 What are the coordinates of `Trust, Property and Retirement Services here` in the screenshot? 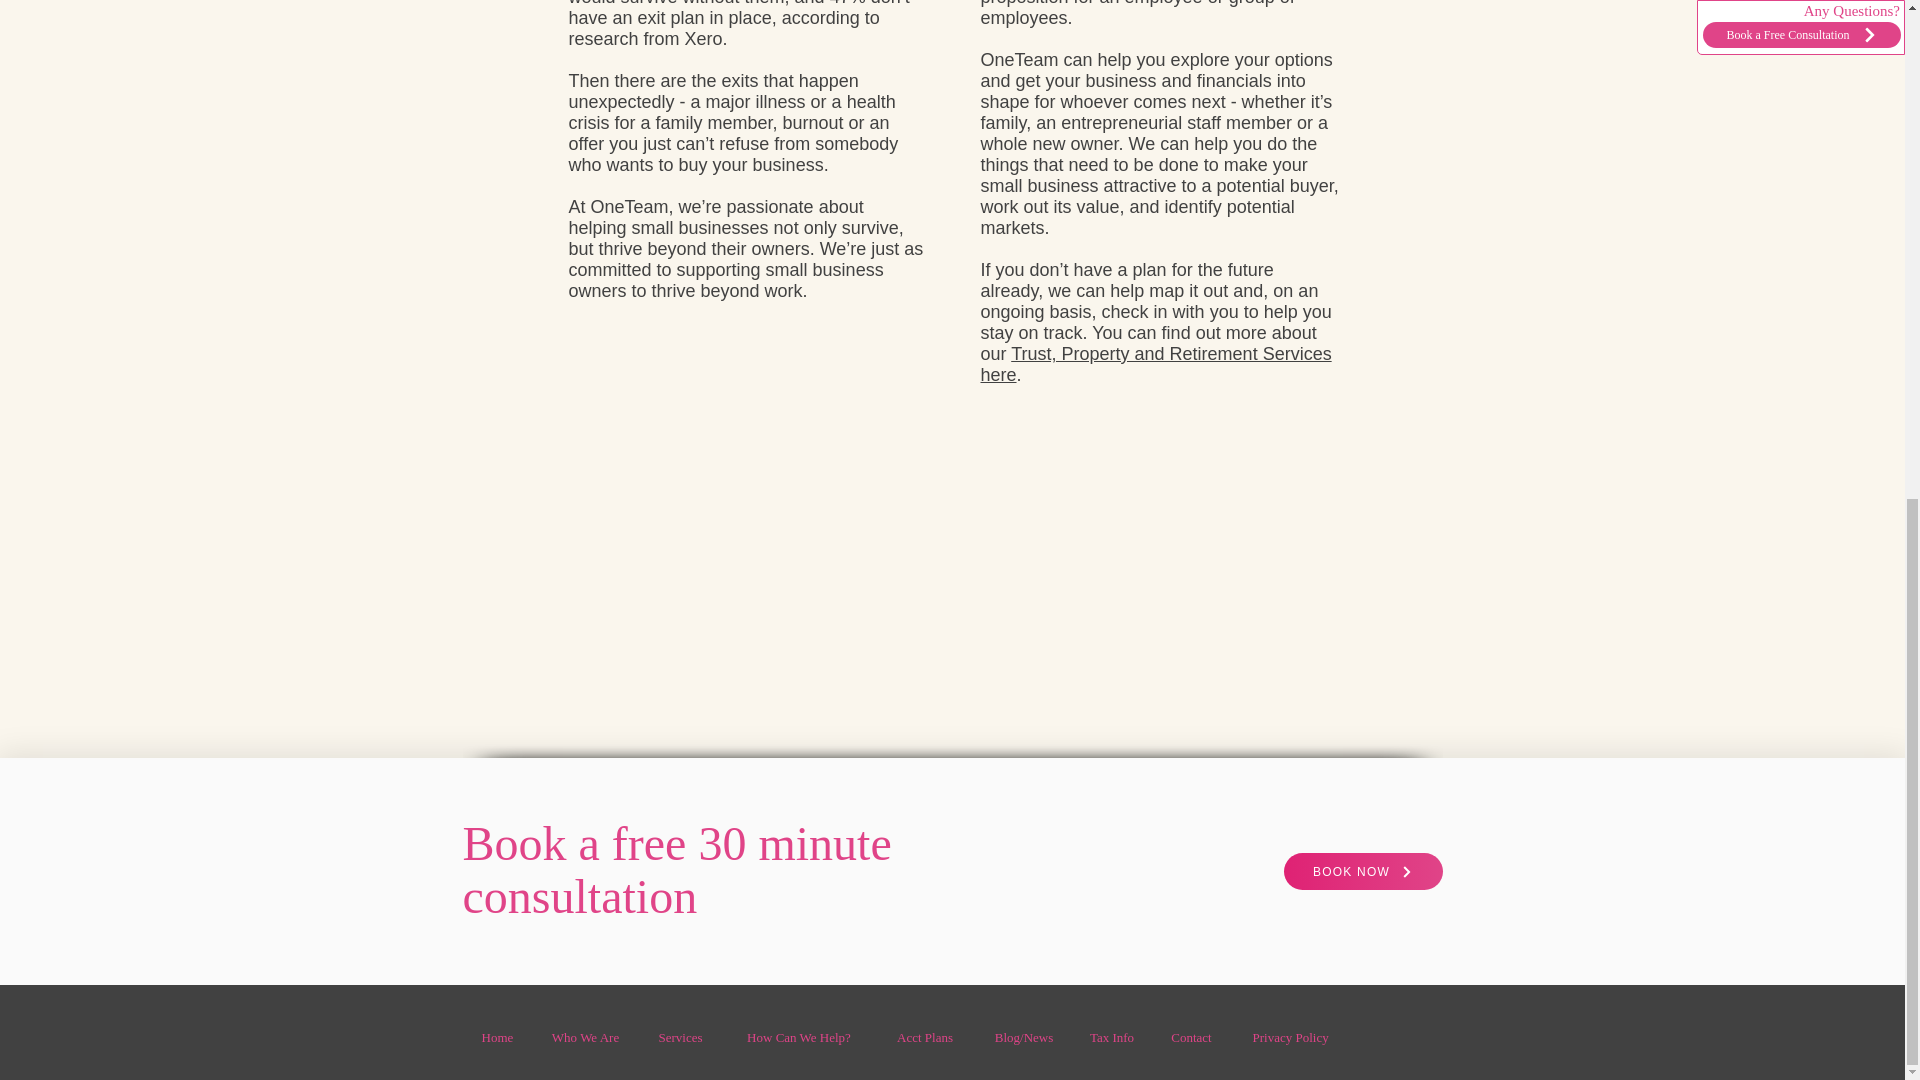 It's located at (1154, 364).